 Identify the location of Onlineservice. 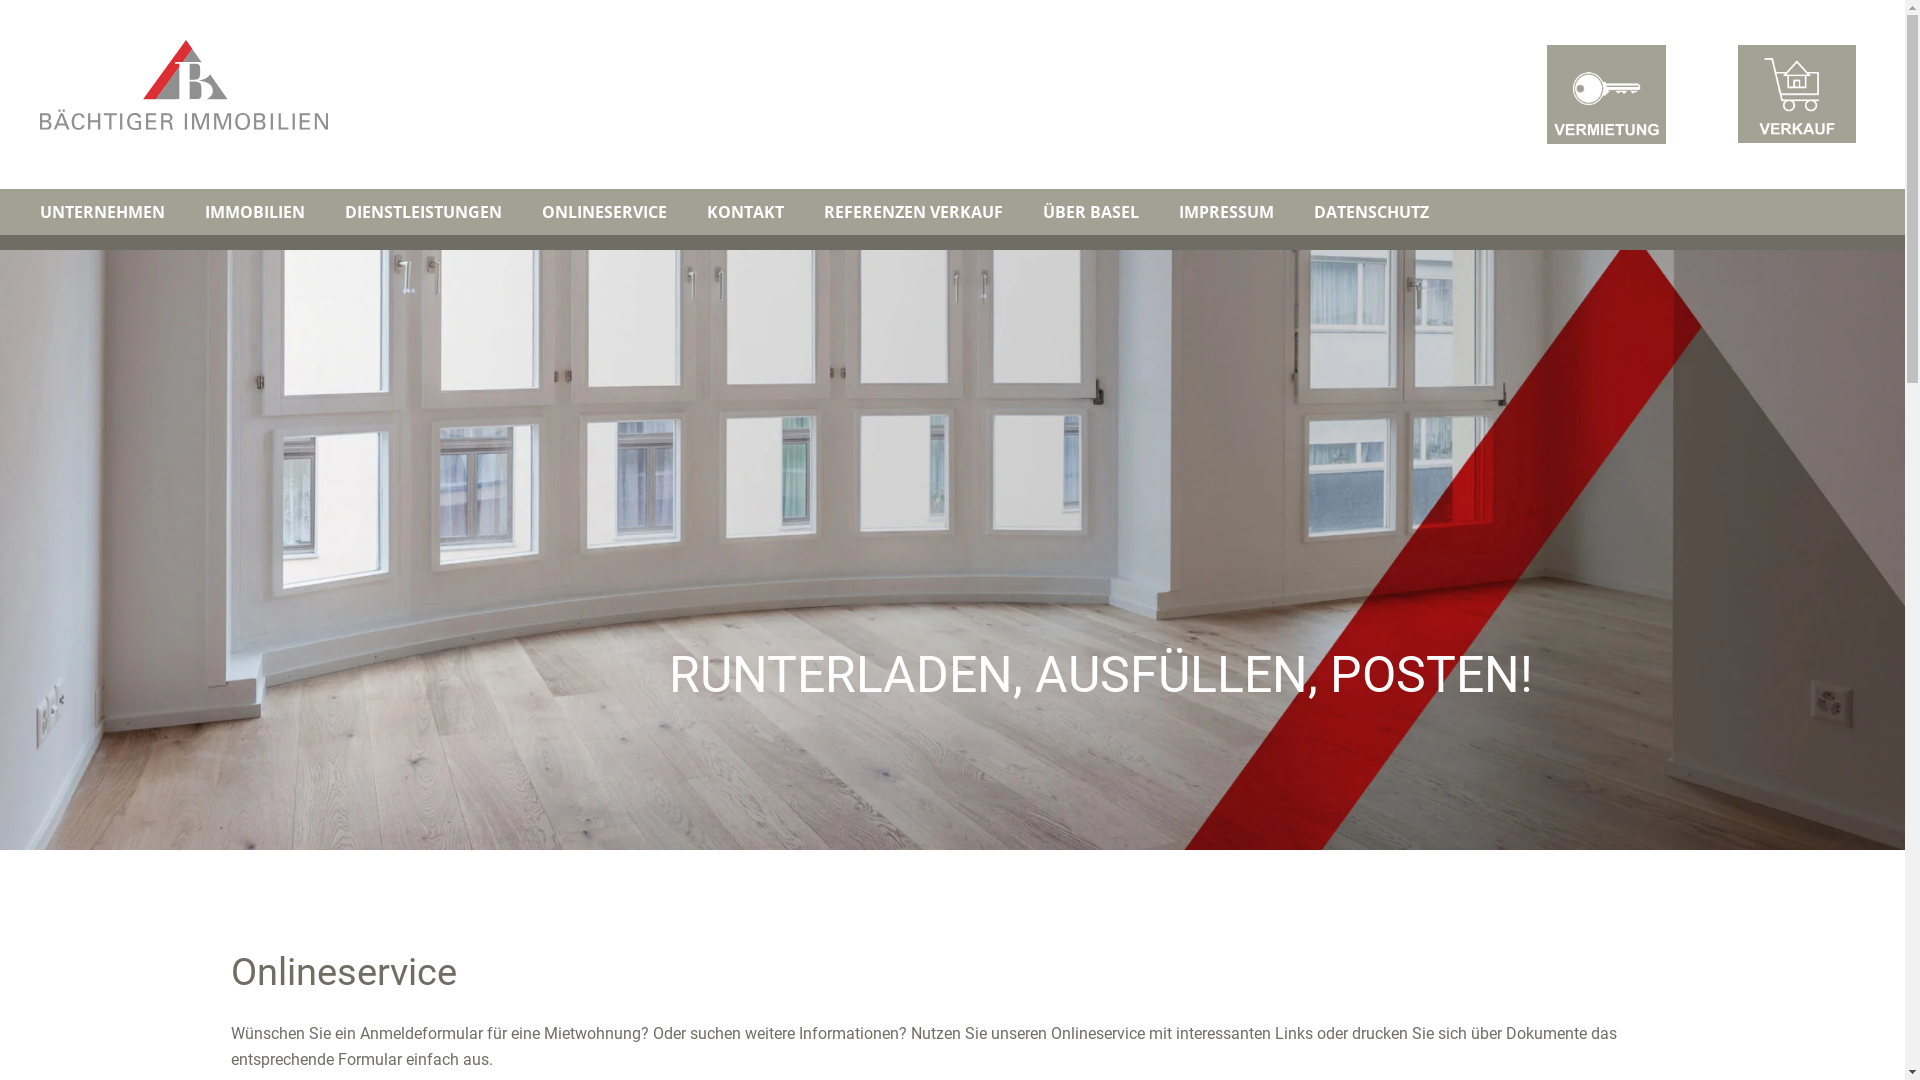
(184, 85).